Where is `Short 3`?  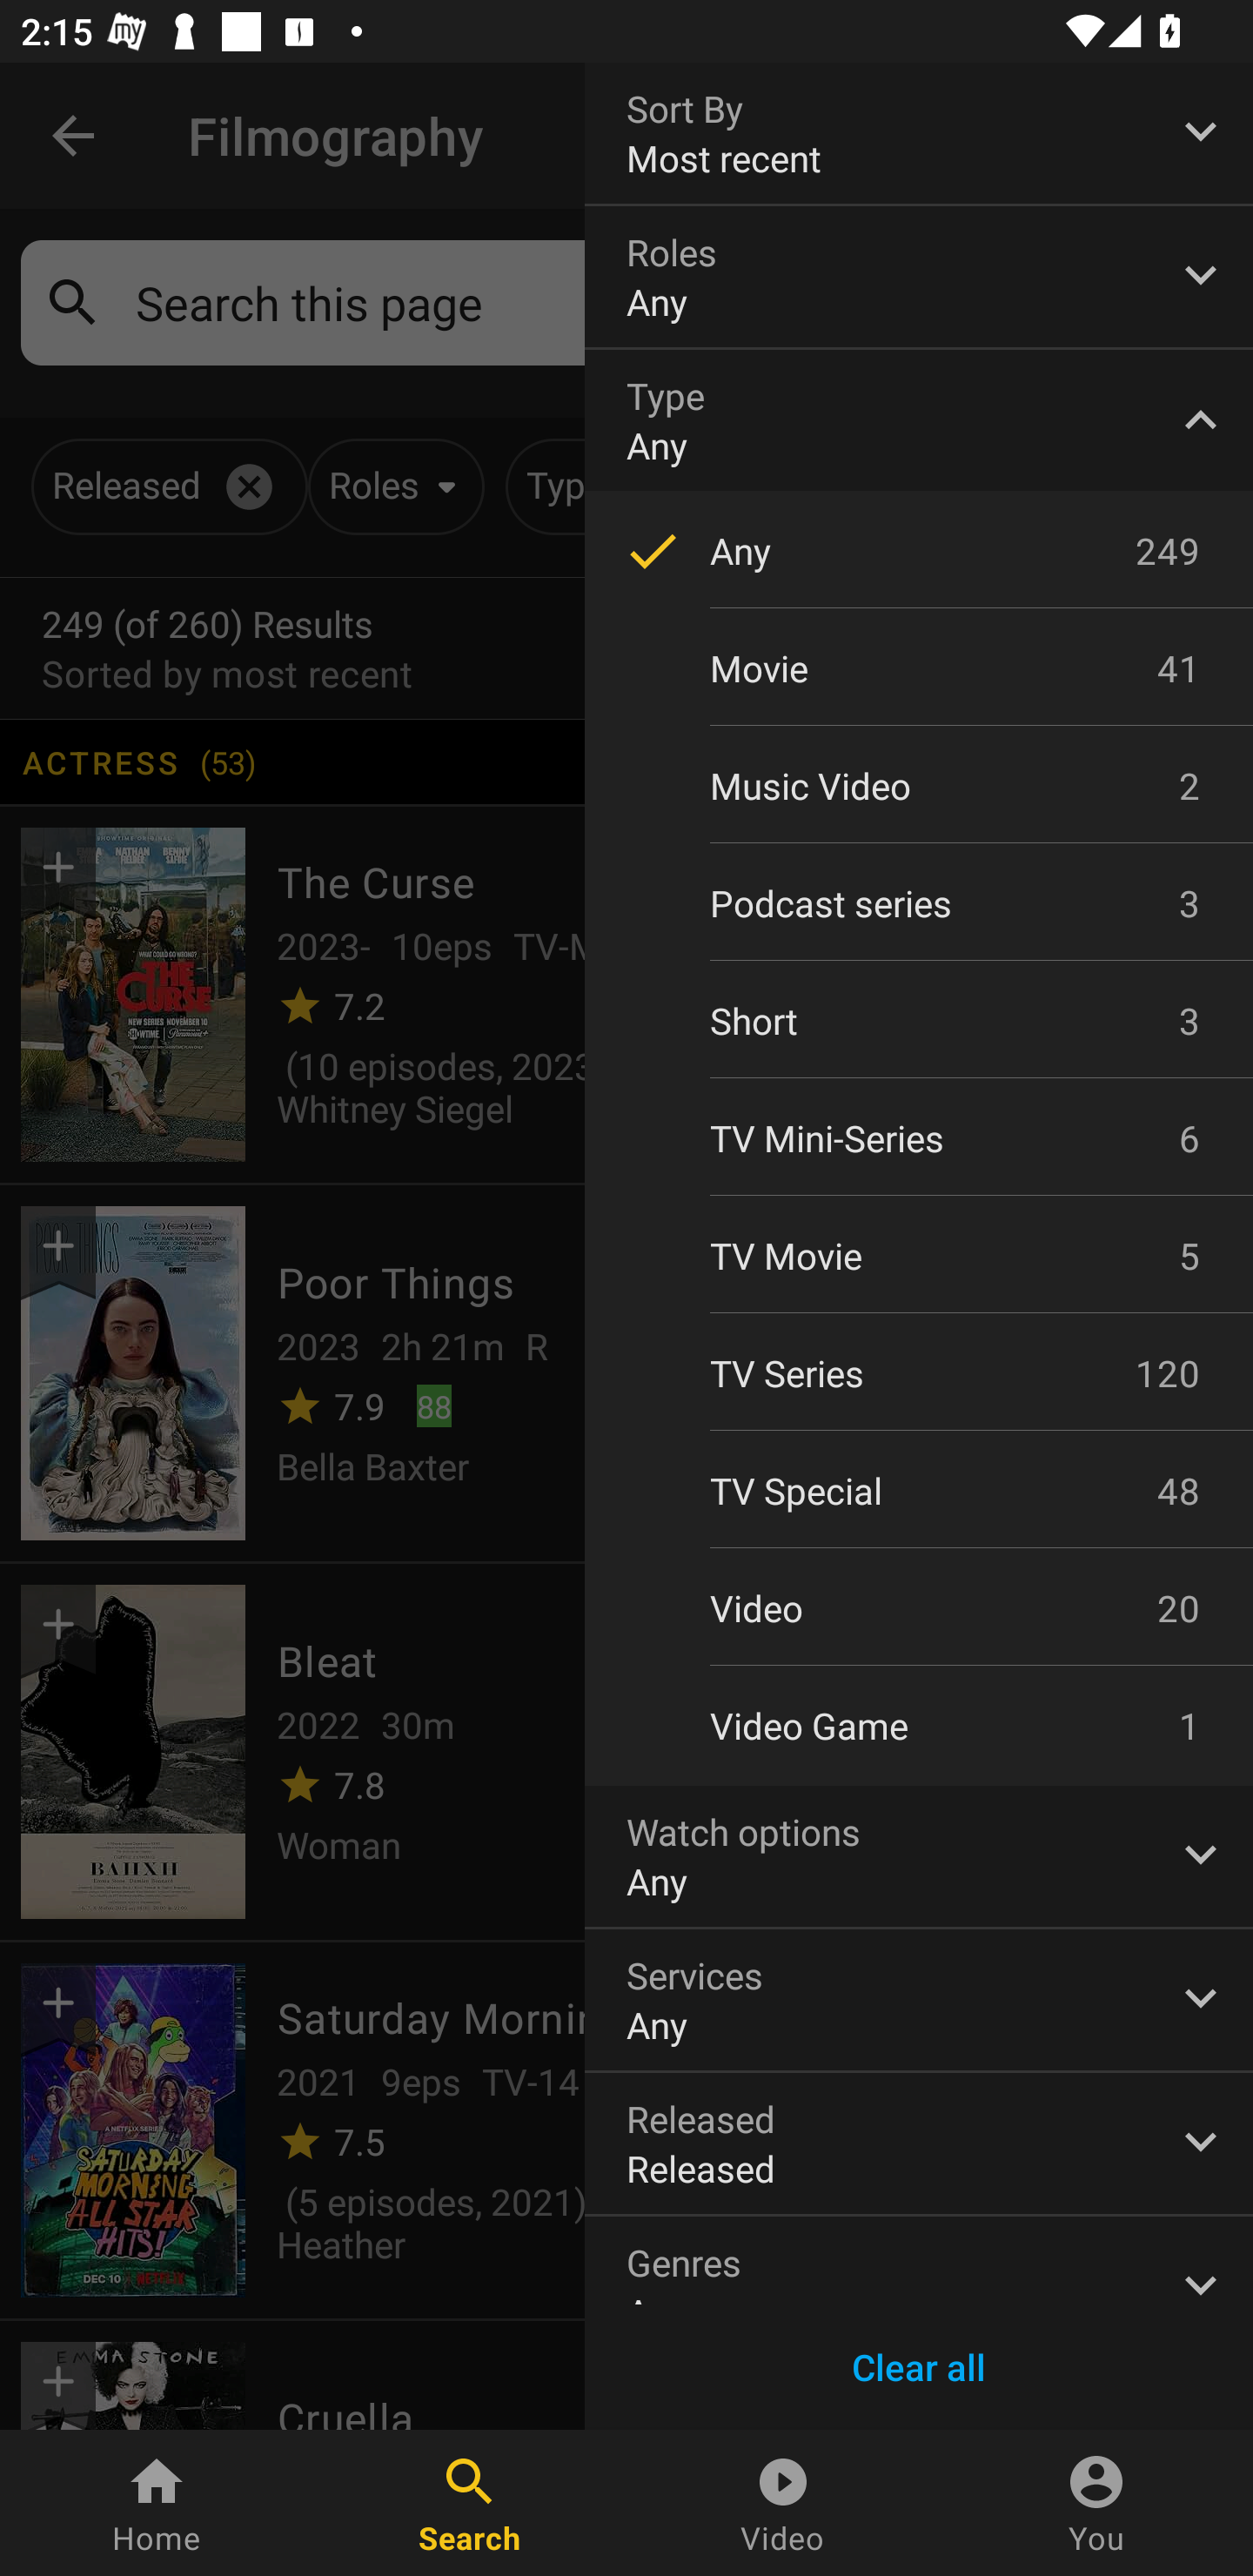
Short 3 is located at coordinates (919, 1022).